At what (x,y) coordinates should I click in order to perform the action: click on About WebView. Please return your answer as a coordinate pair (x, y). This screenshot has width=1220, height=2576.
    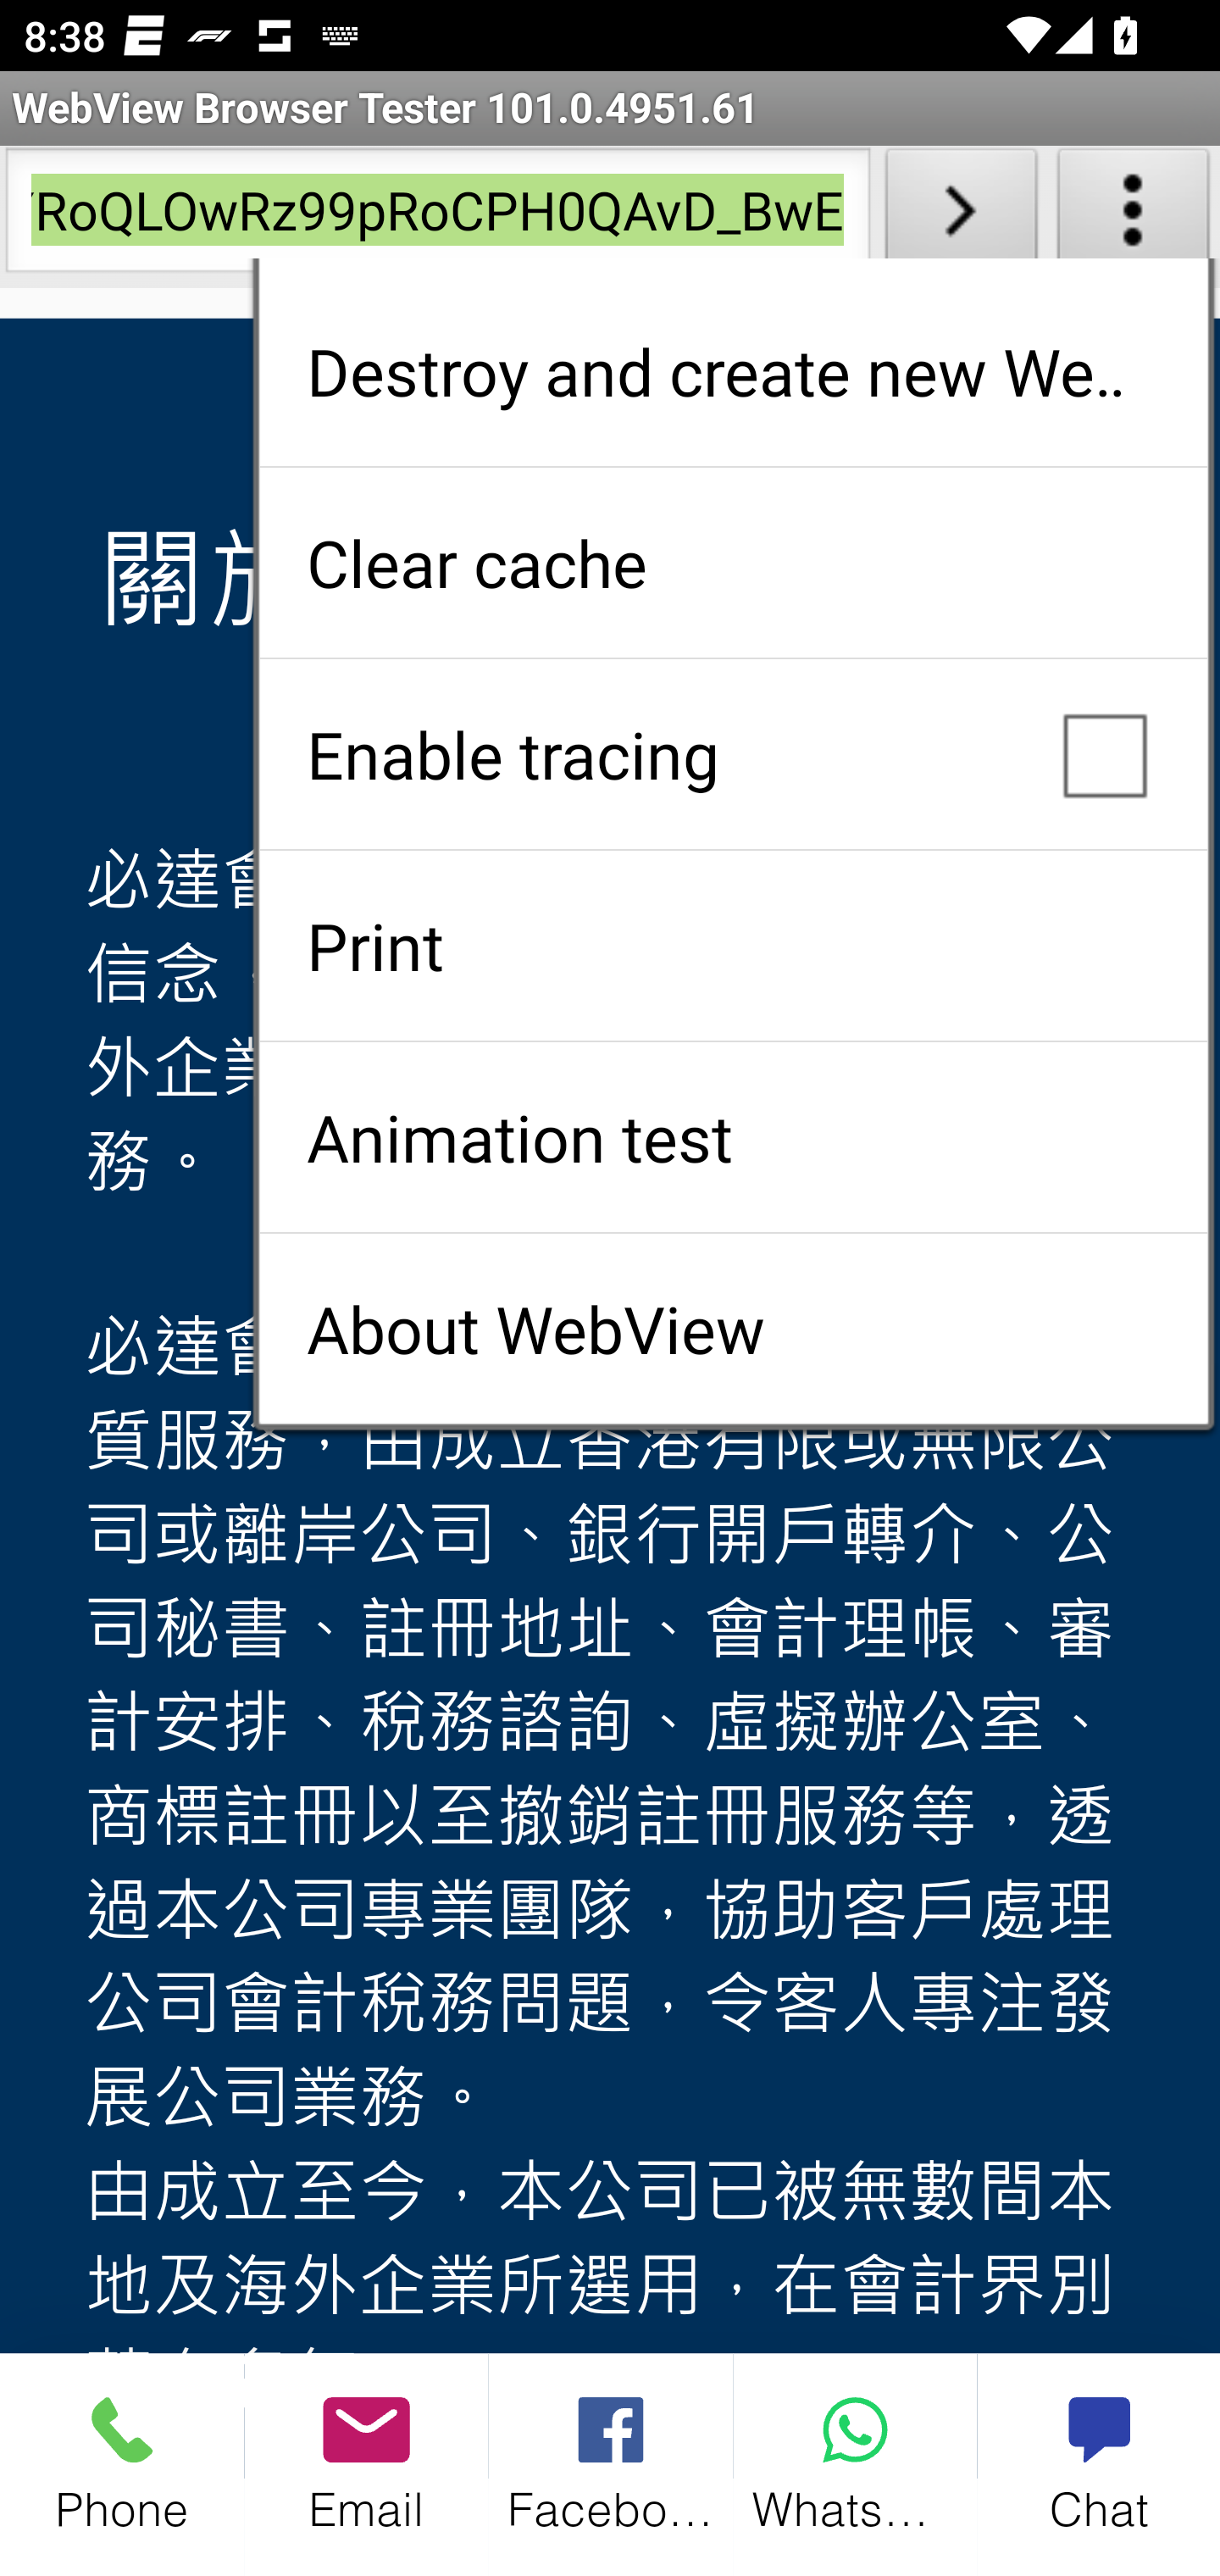
    Looking at the image, I should click on (733, 1329).